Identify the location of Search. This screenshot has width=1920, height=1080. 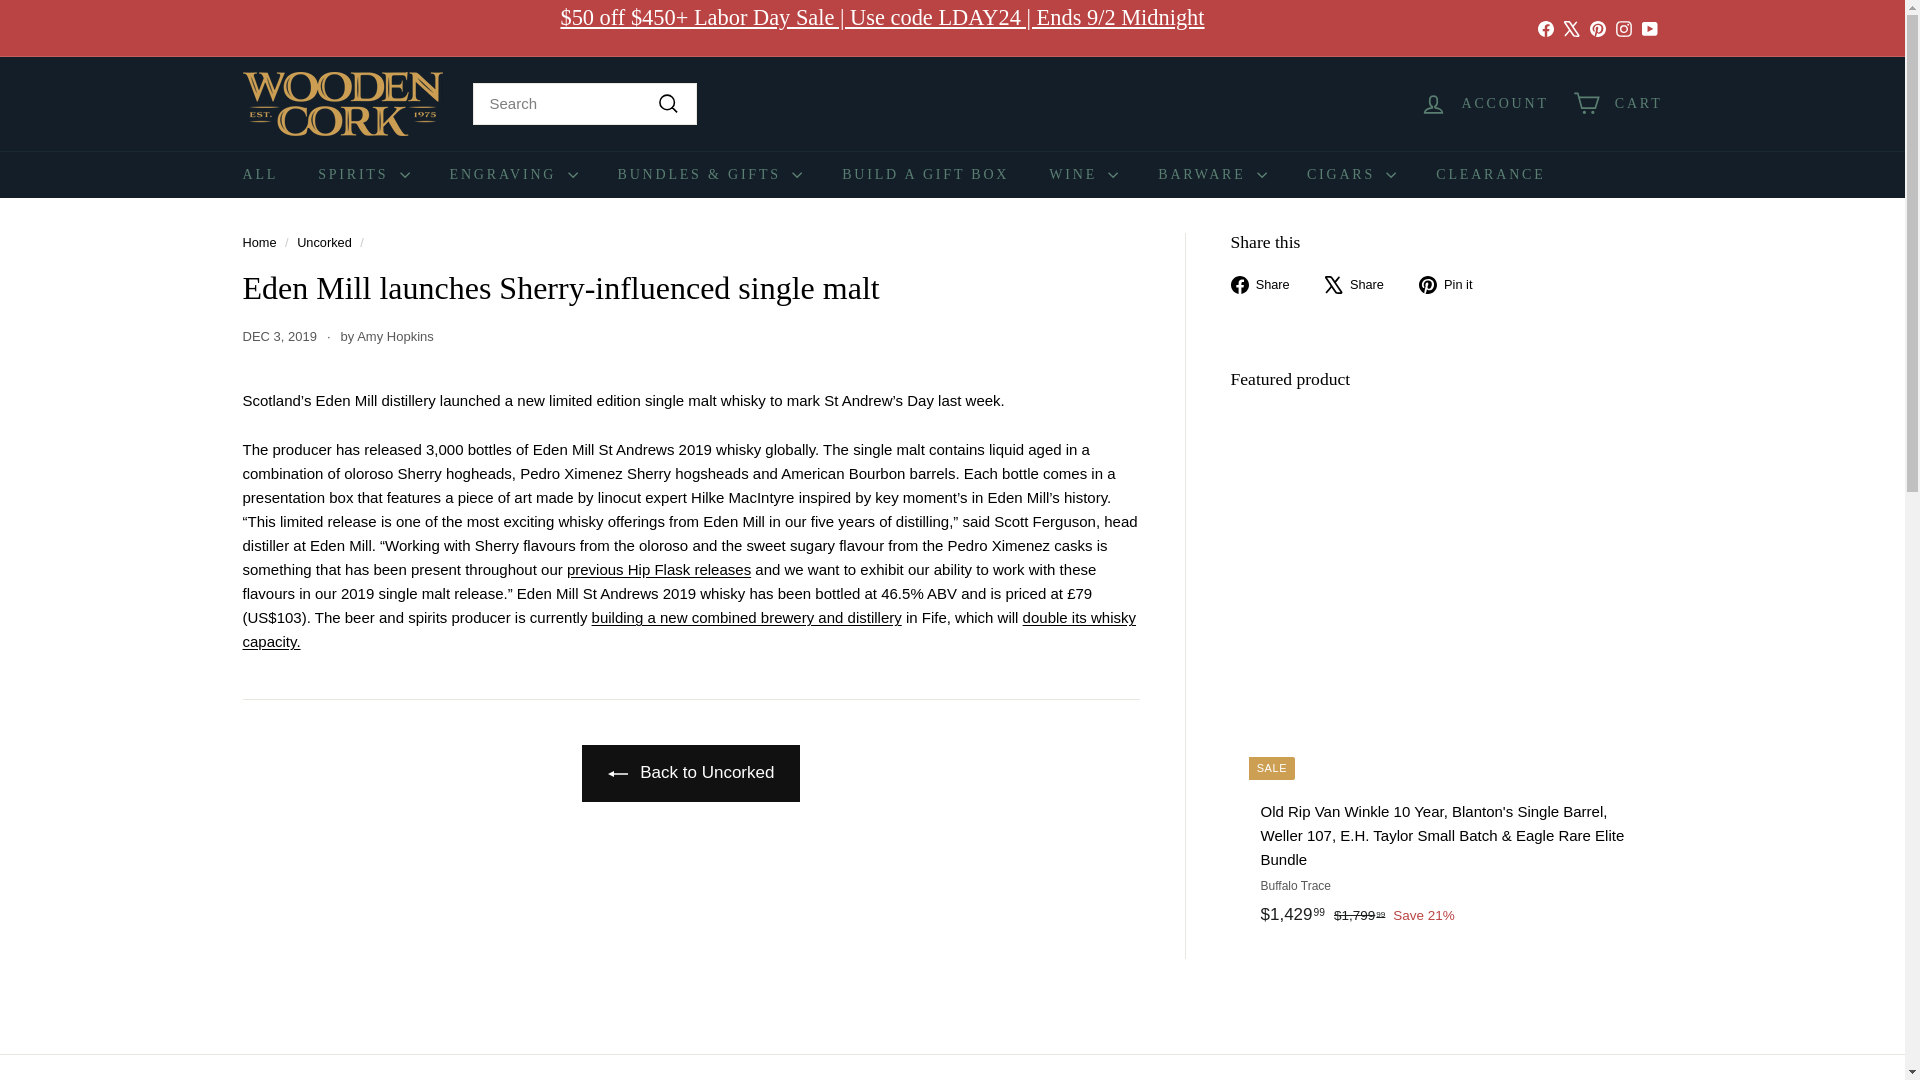
(668, 103).